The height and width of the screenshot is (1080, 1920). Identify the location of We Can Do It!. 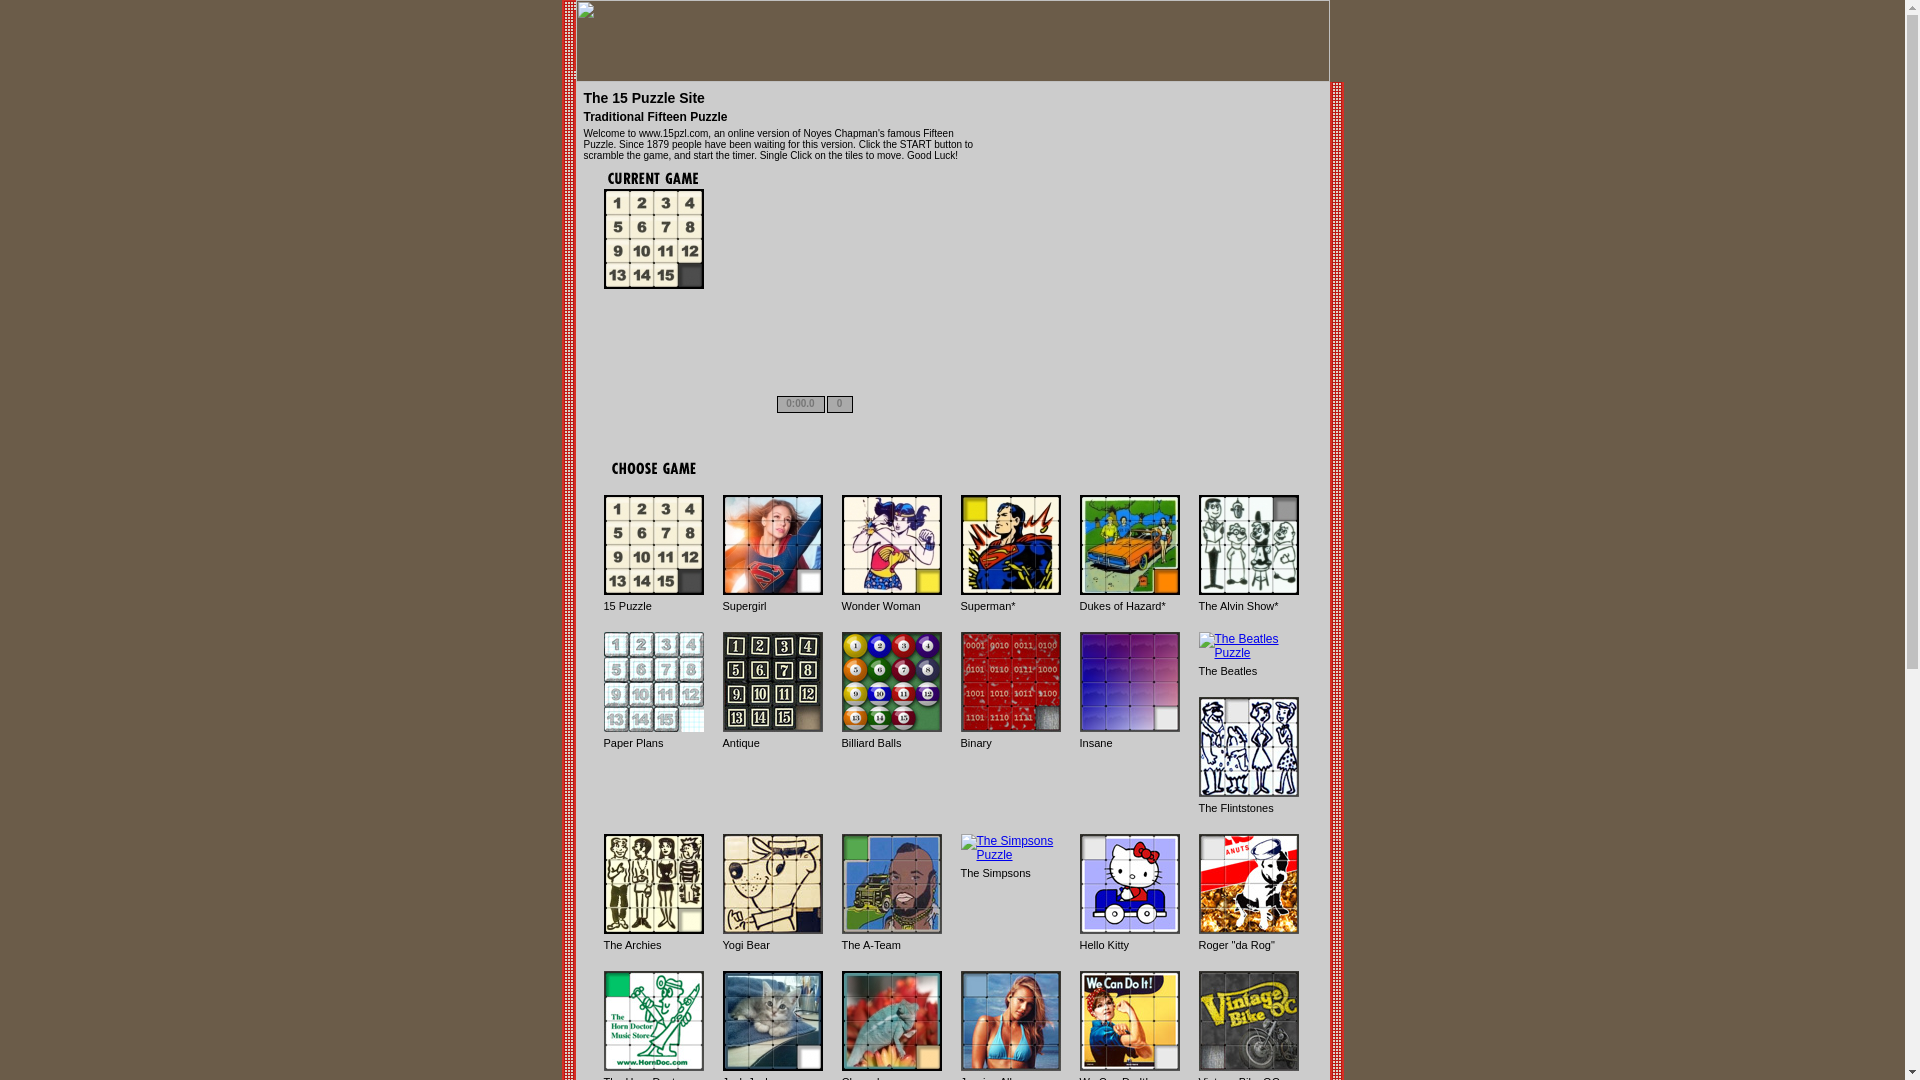
(1130, 1021).